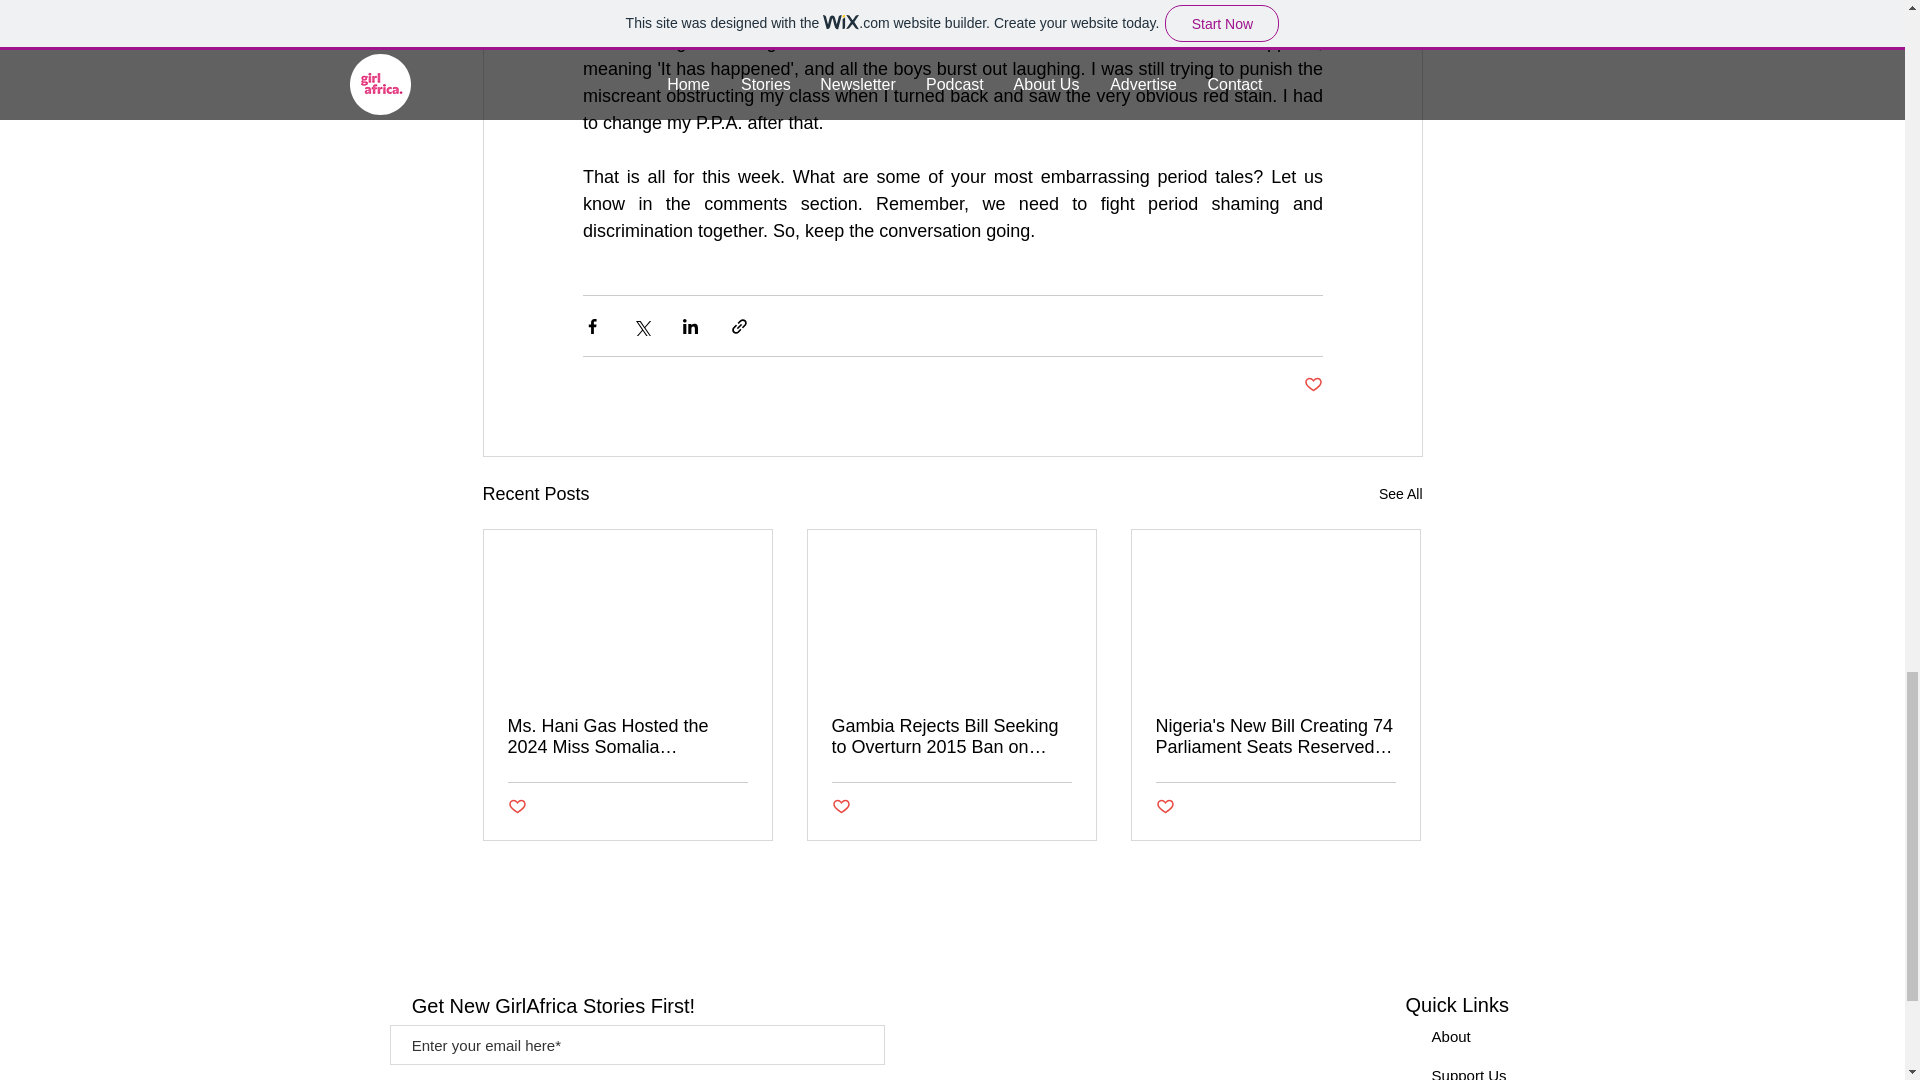  Describe the element at coordinates (517, 806) in the screenshot. I see `Post not marked as liked` at that location.